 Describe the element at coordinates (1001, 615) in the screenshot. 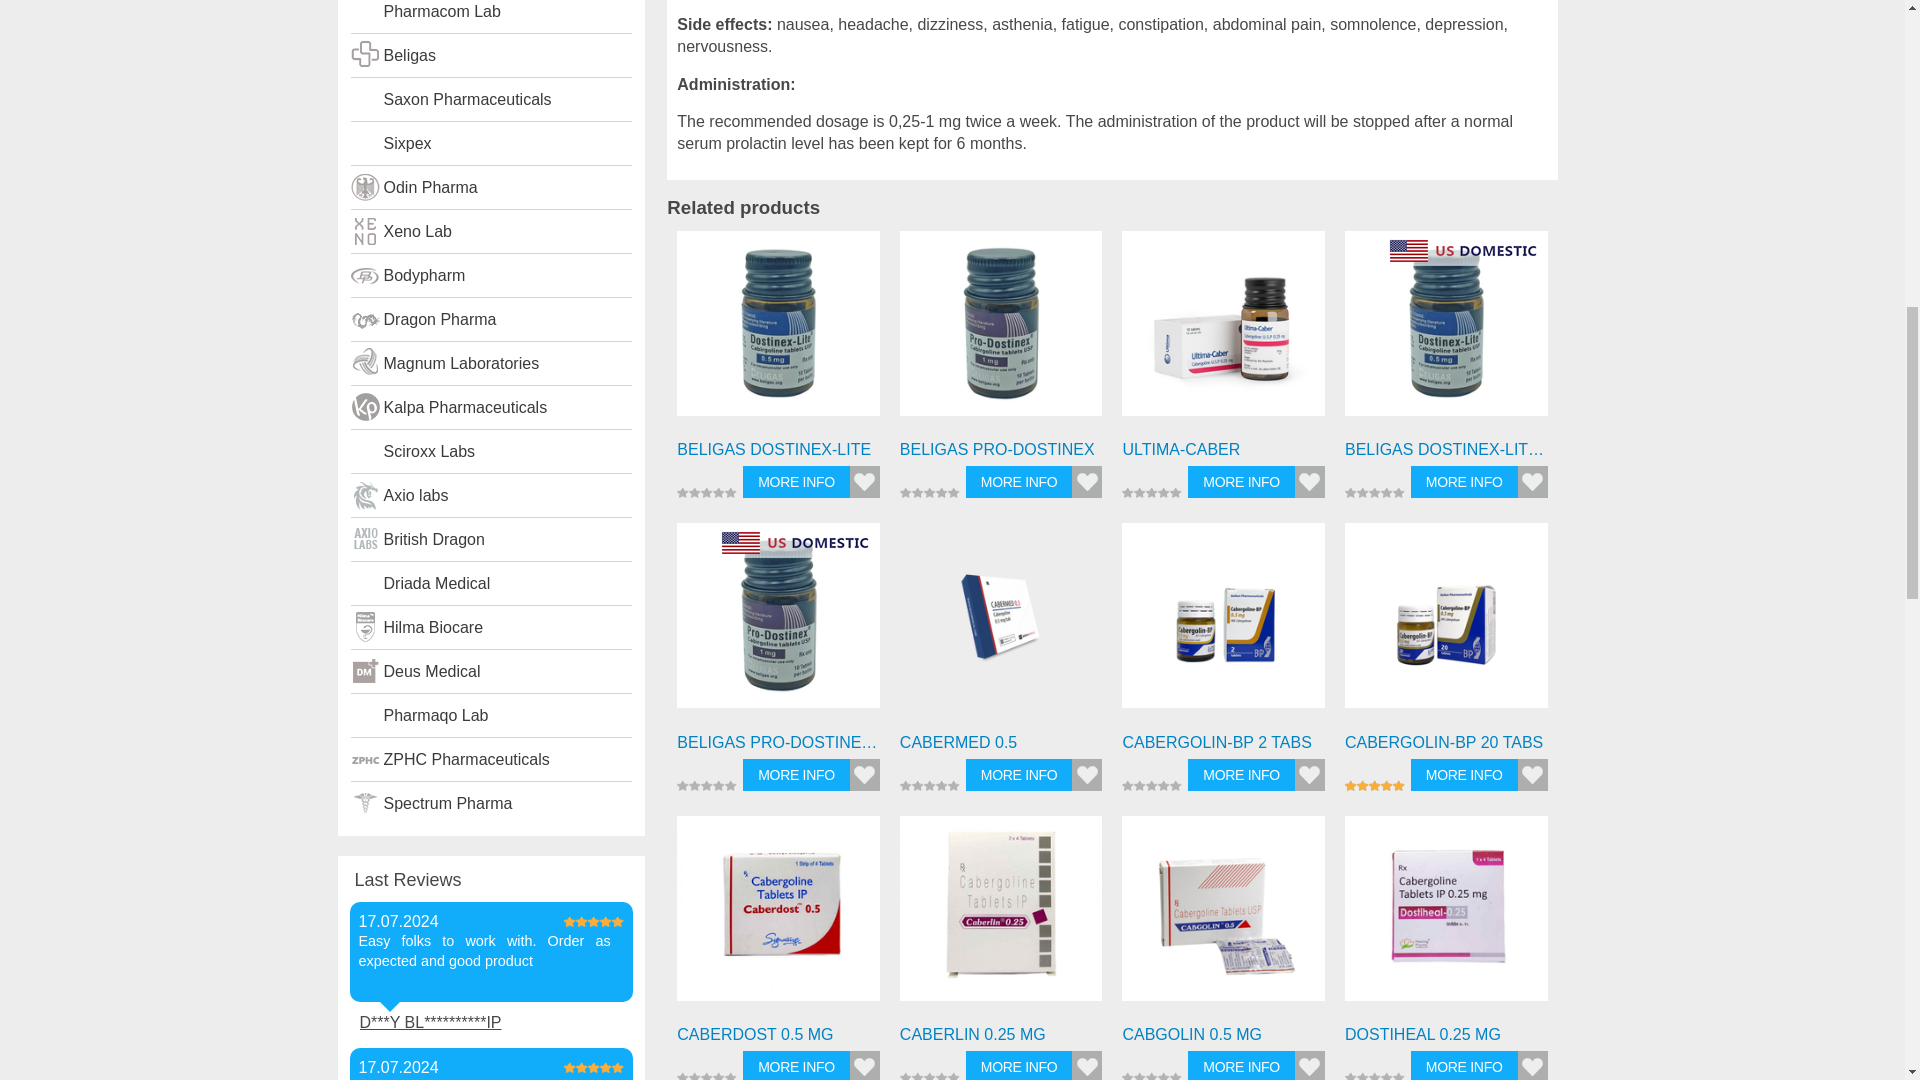

I see `CABERMED 0.5` at that location.